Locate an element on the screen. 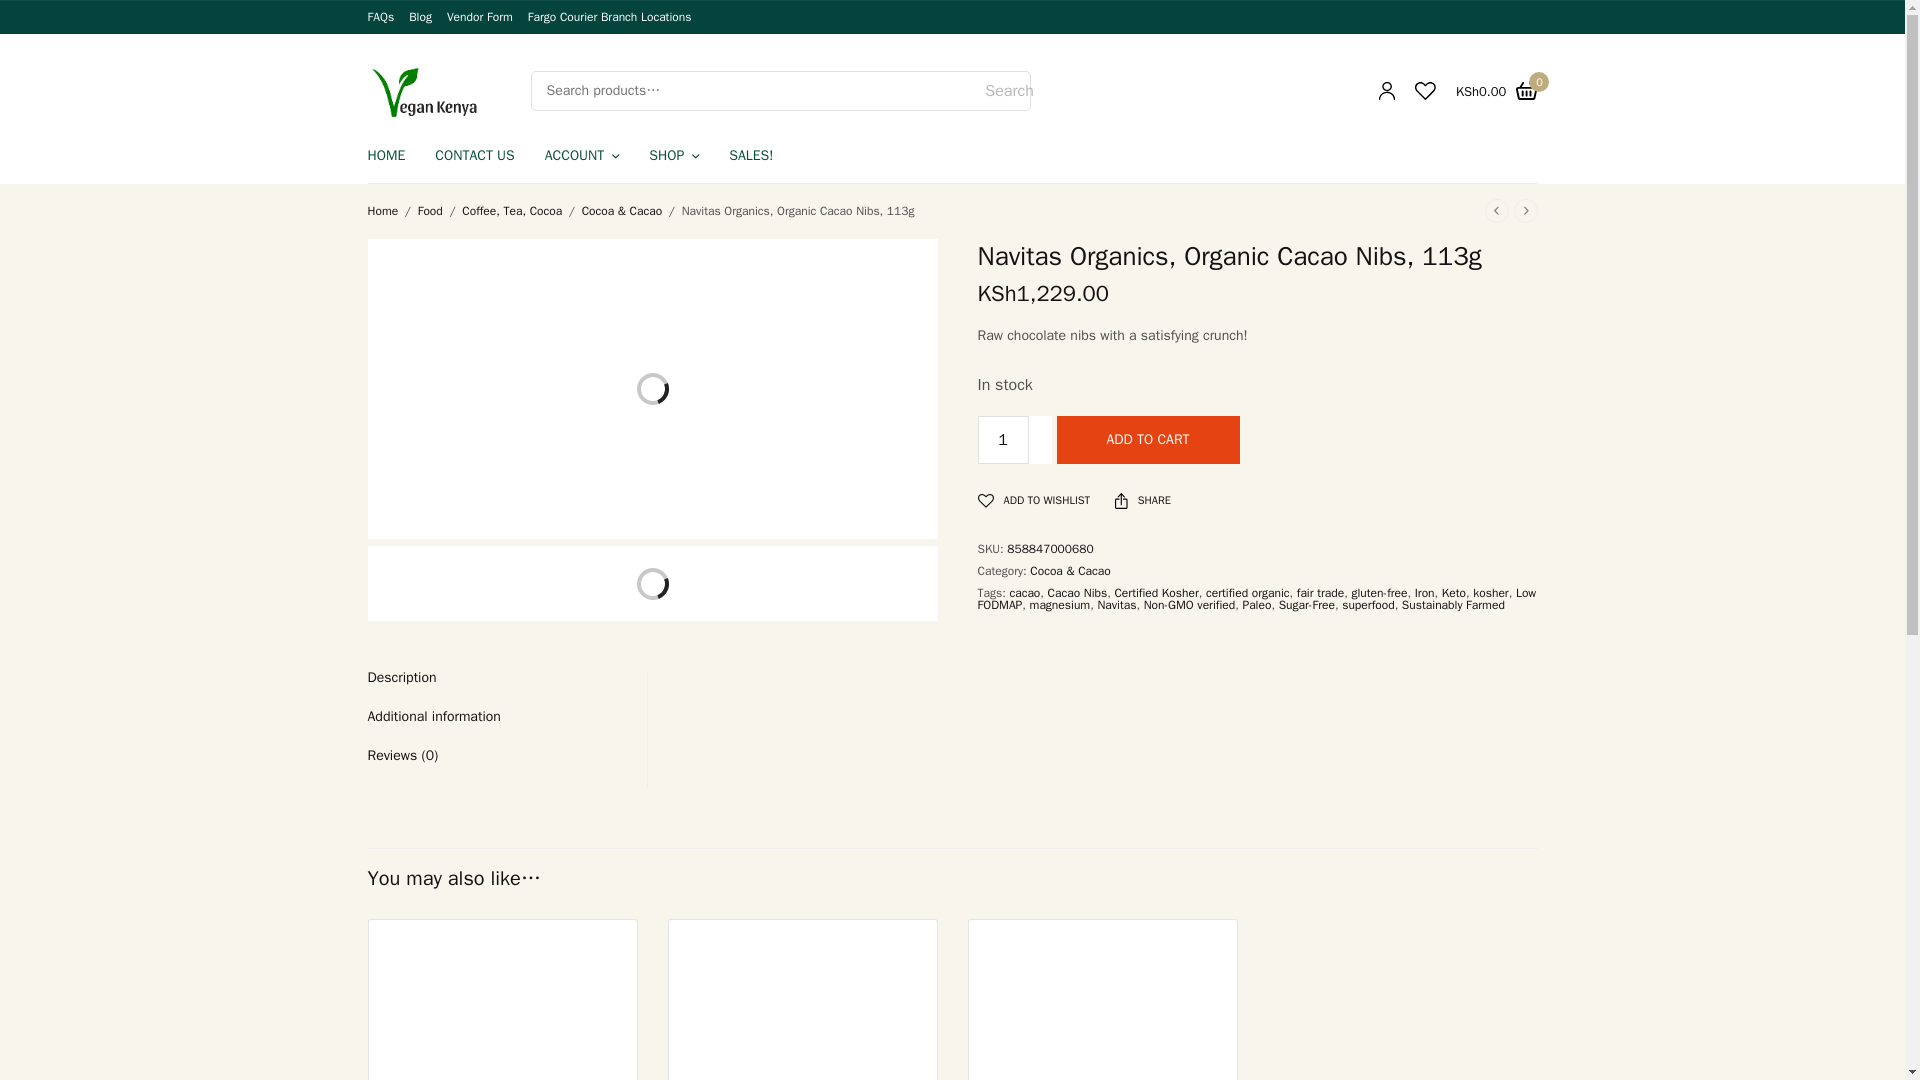 This screenshot has height=1080, width=1920. 1 is located at coordinates (1003, 440).